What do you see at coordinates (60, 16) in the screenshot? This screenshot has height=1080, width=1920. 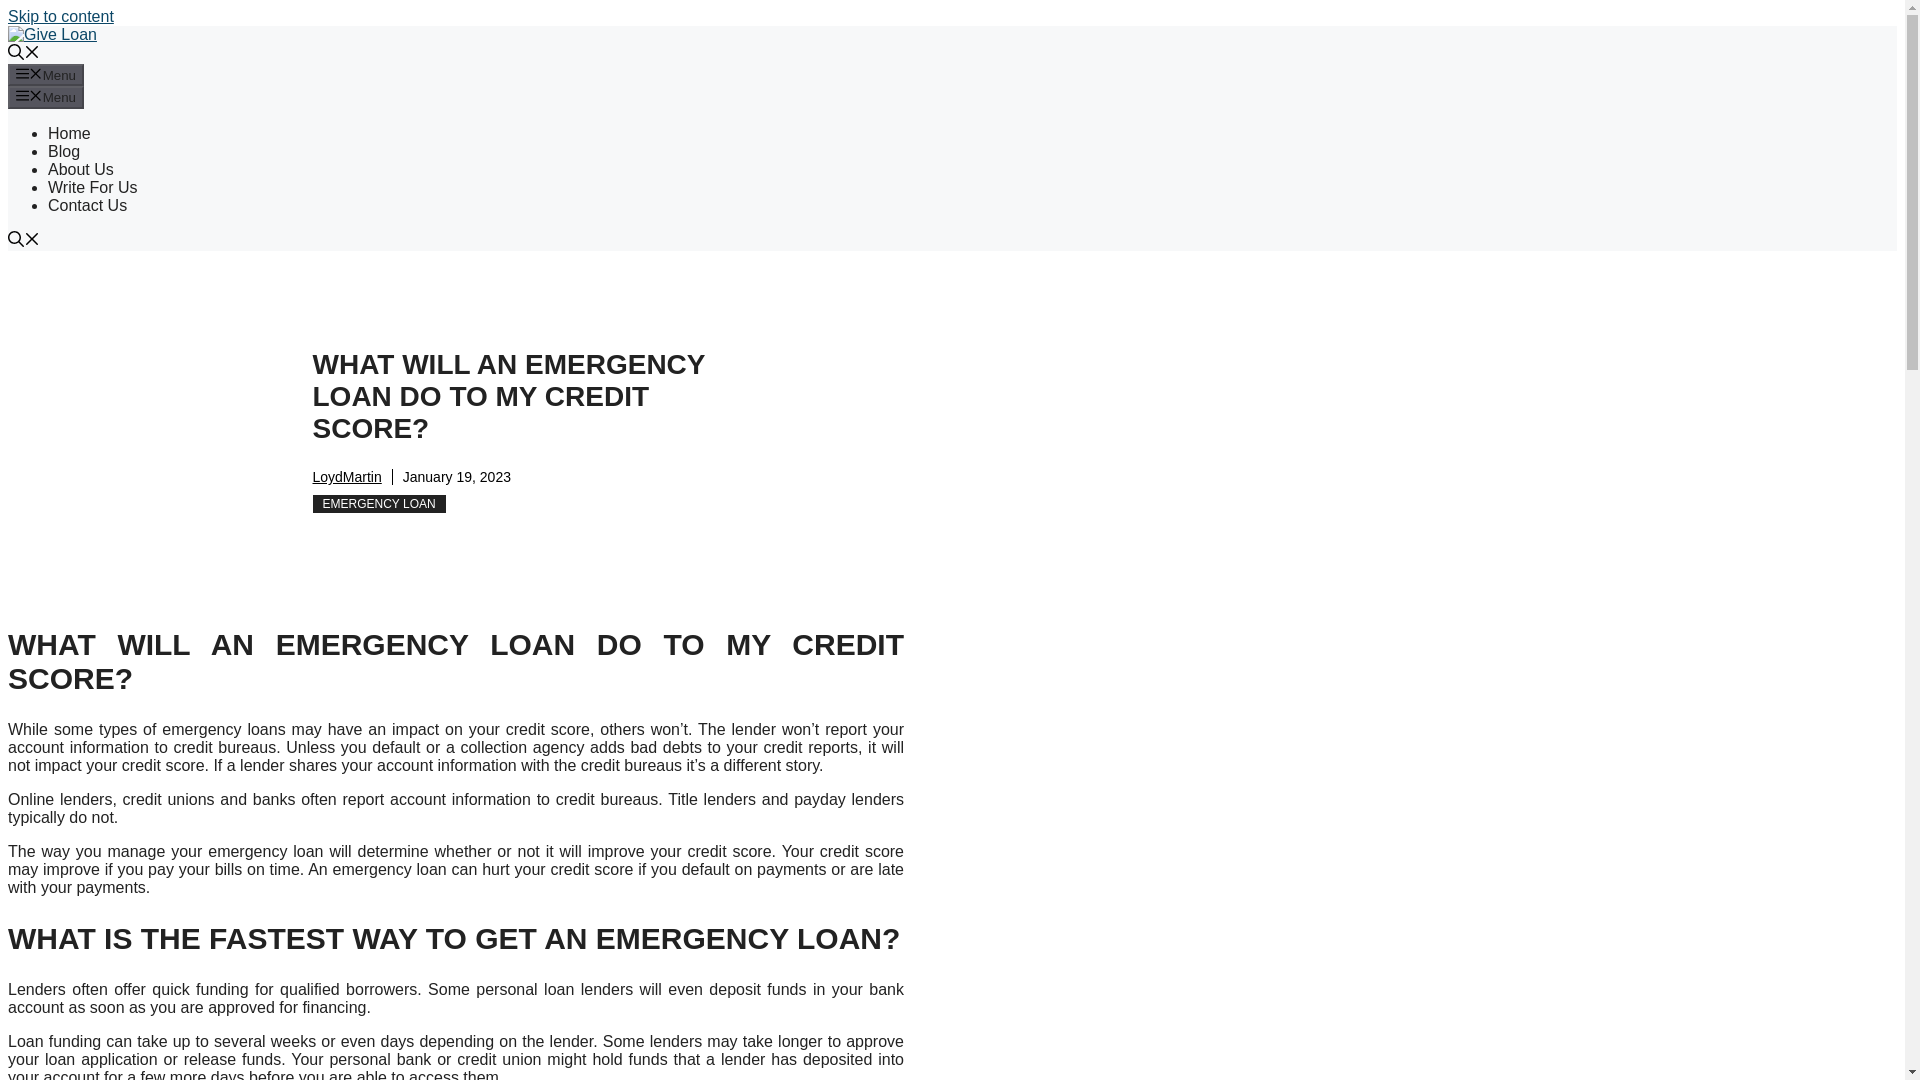 I see `Skip to content` at bounding box center [60, 16].